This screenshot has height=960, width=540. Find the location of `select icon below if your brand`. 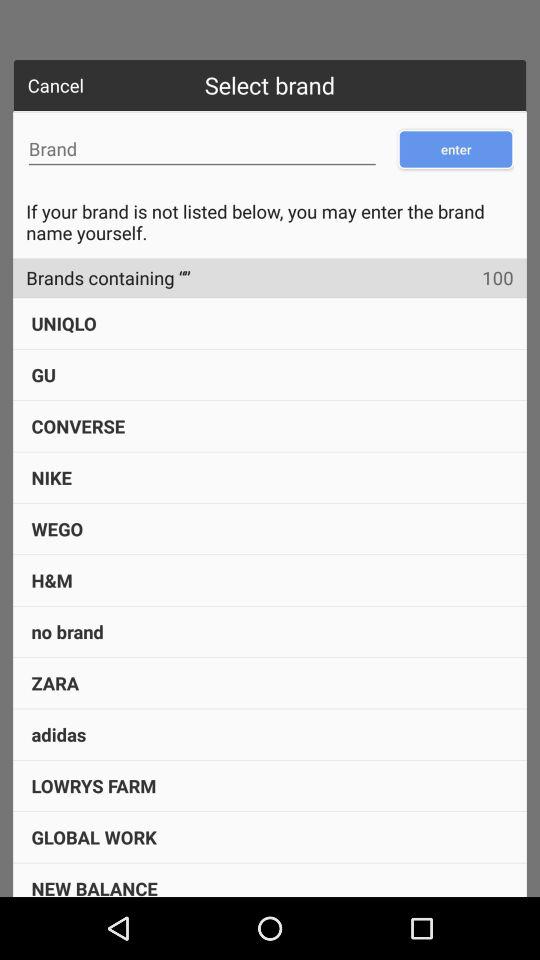

select icon below if your brand is located at coordinates (504, 278).